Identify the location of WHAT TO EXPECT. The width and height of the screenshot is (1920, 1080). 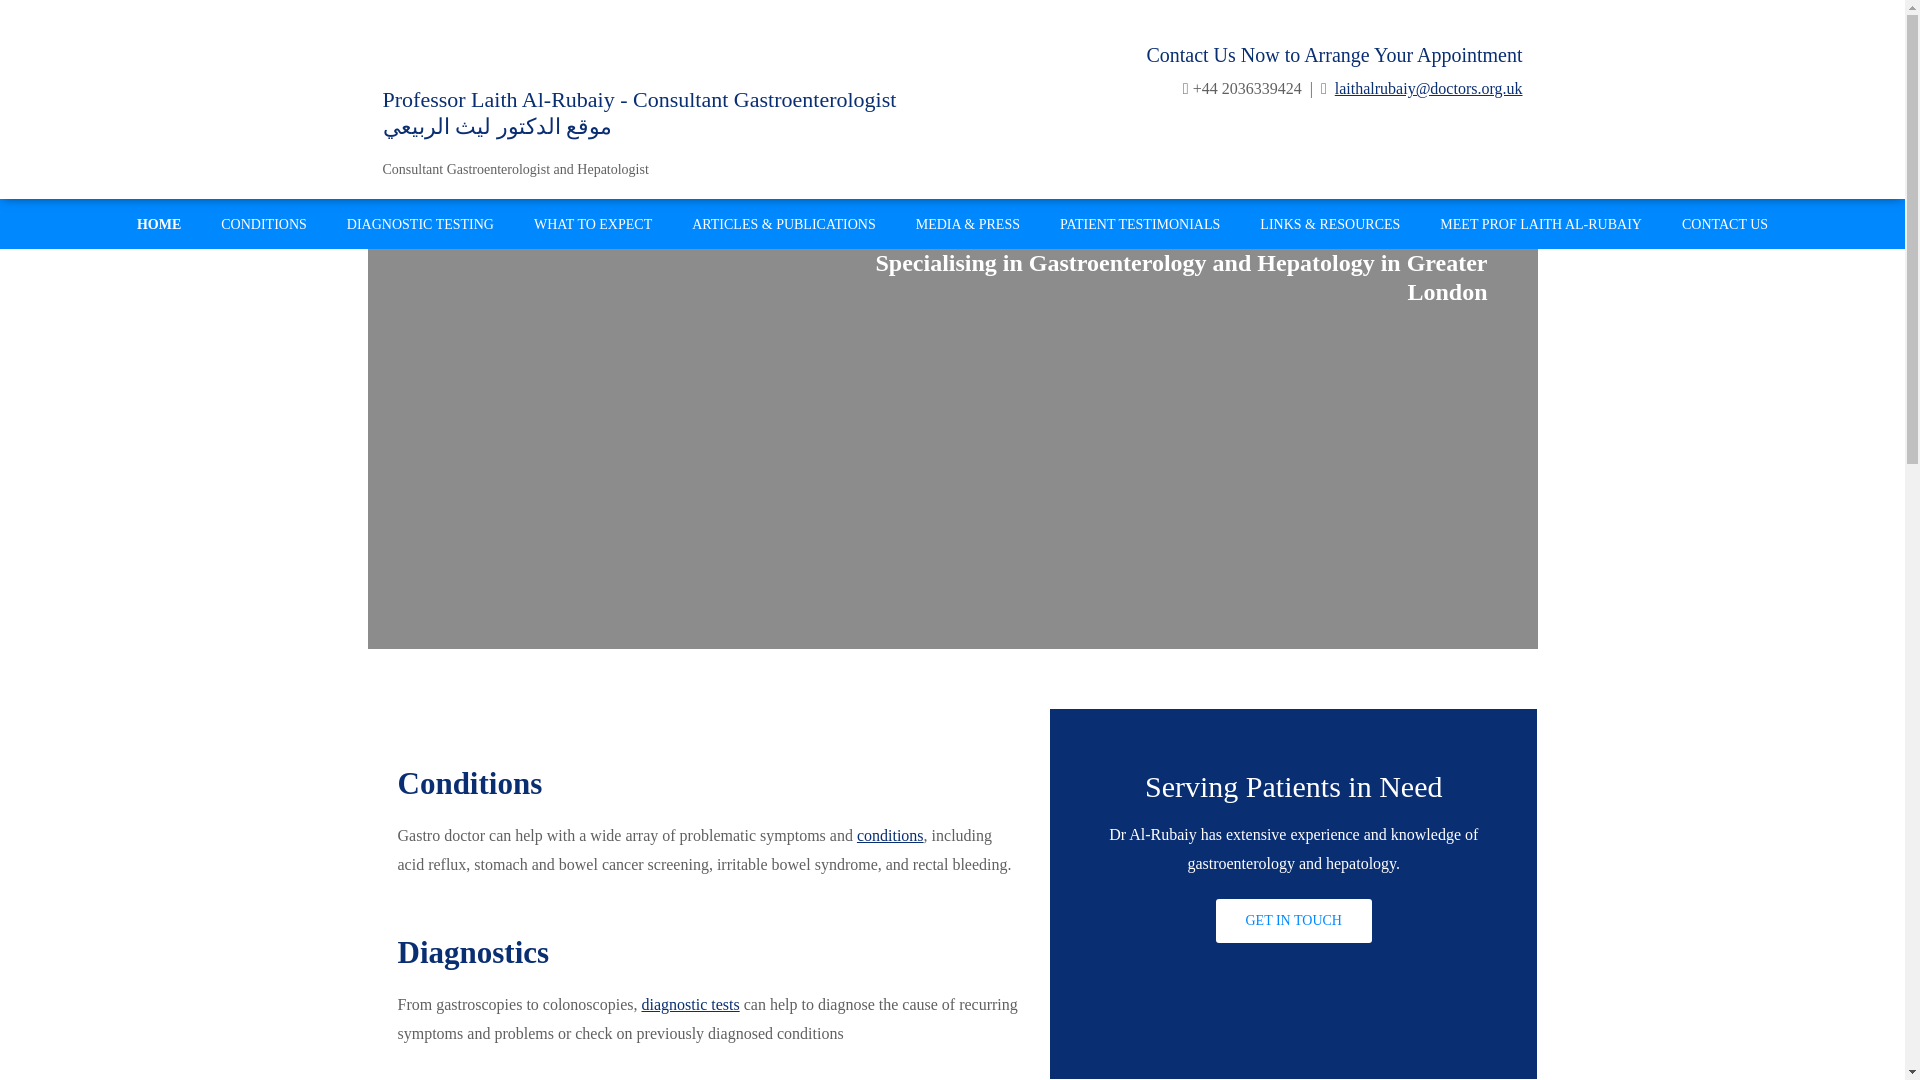
(593, 224).